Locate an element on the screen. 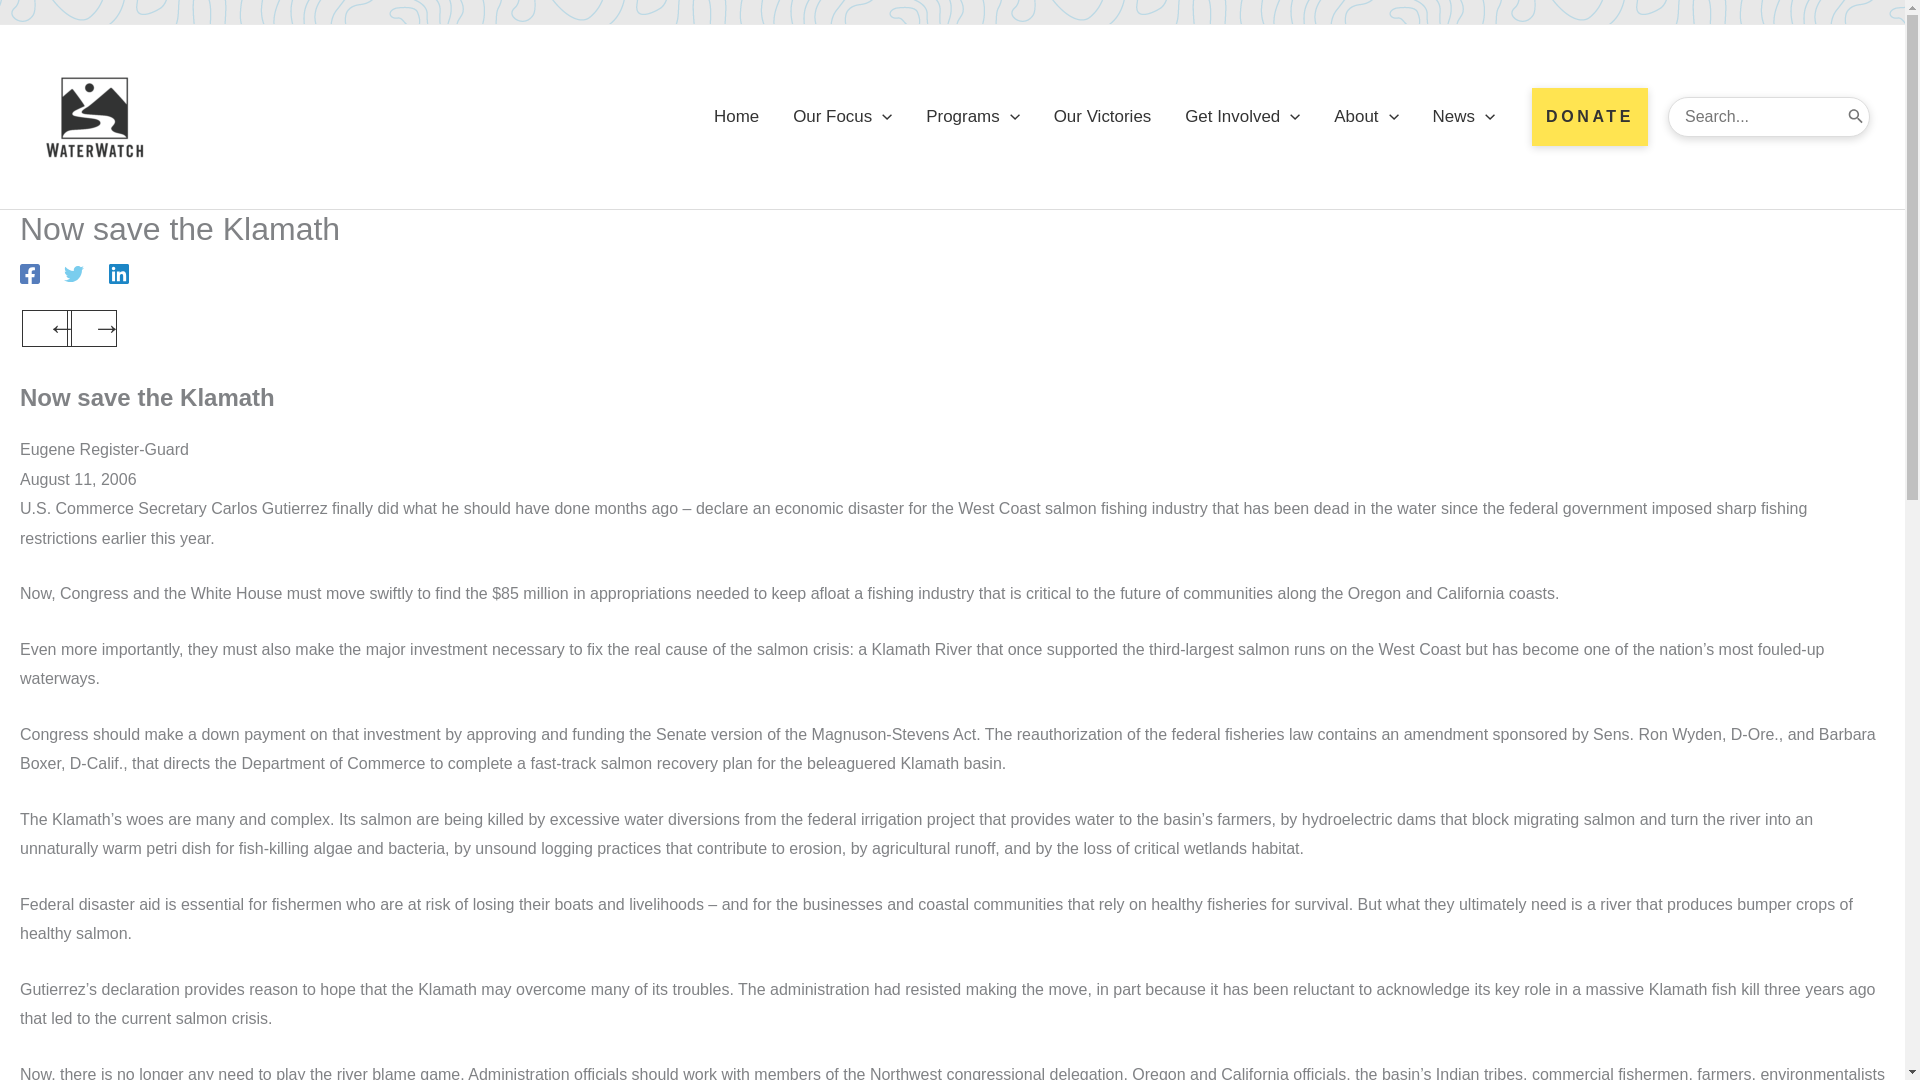  Our Victories is located at coordinates (1102, 117).